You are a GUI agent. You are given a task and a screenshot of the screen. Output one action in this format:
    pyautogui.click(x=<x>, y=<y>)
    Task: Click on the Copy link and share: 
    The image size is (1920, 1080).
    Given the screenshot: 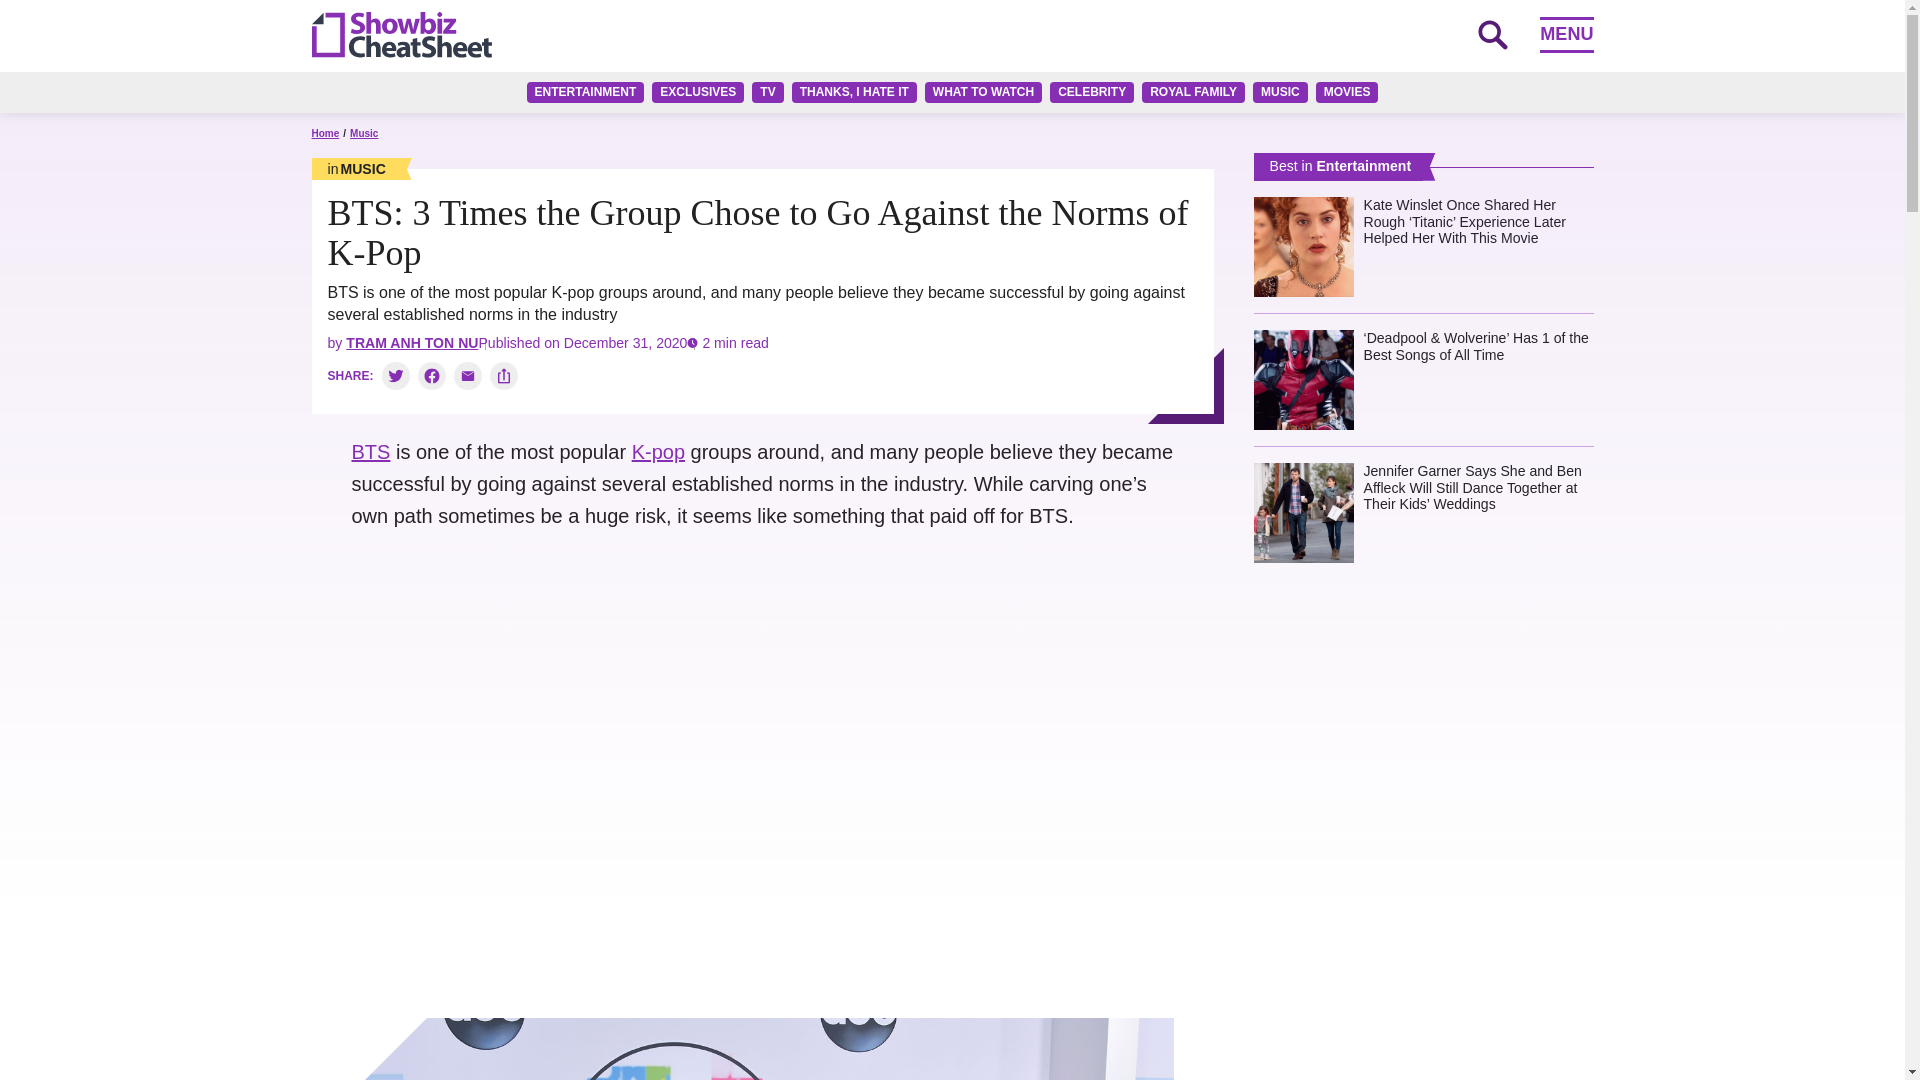 What is the action you would take?
    pyautogui.click(x=504, y=375)
    